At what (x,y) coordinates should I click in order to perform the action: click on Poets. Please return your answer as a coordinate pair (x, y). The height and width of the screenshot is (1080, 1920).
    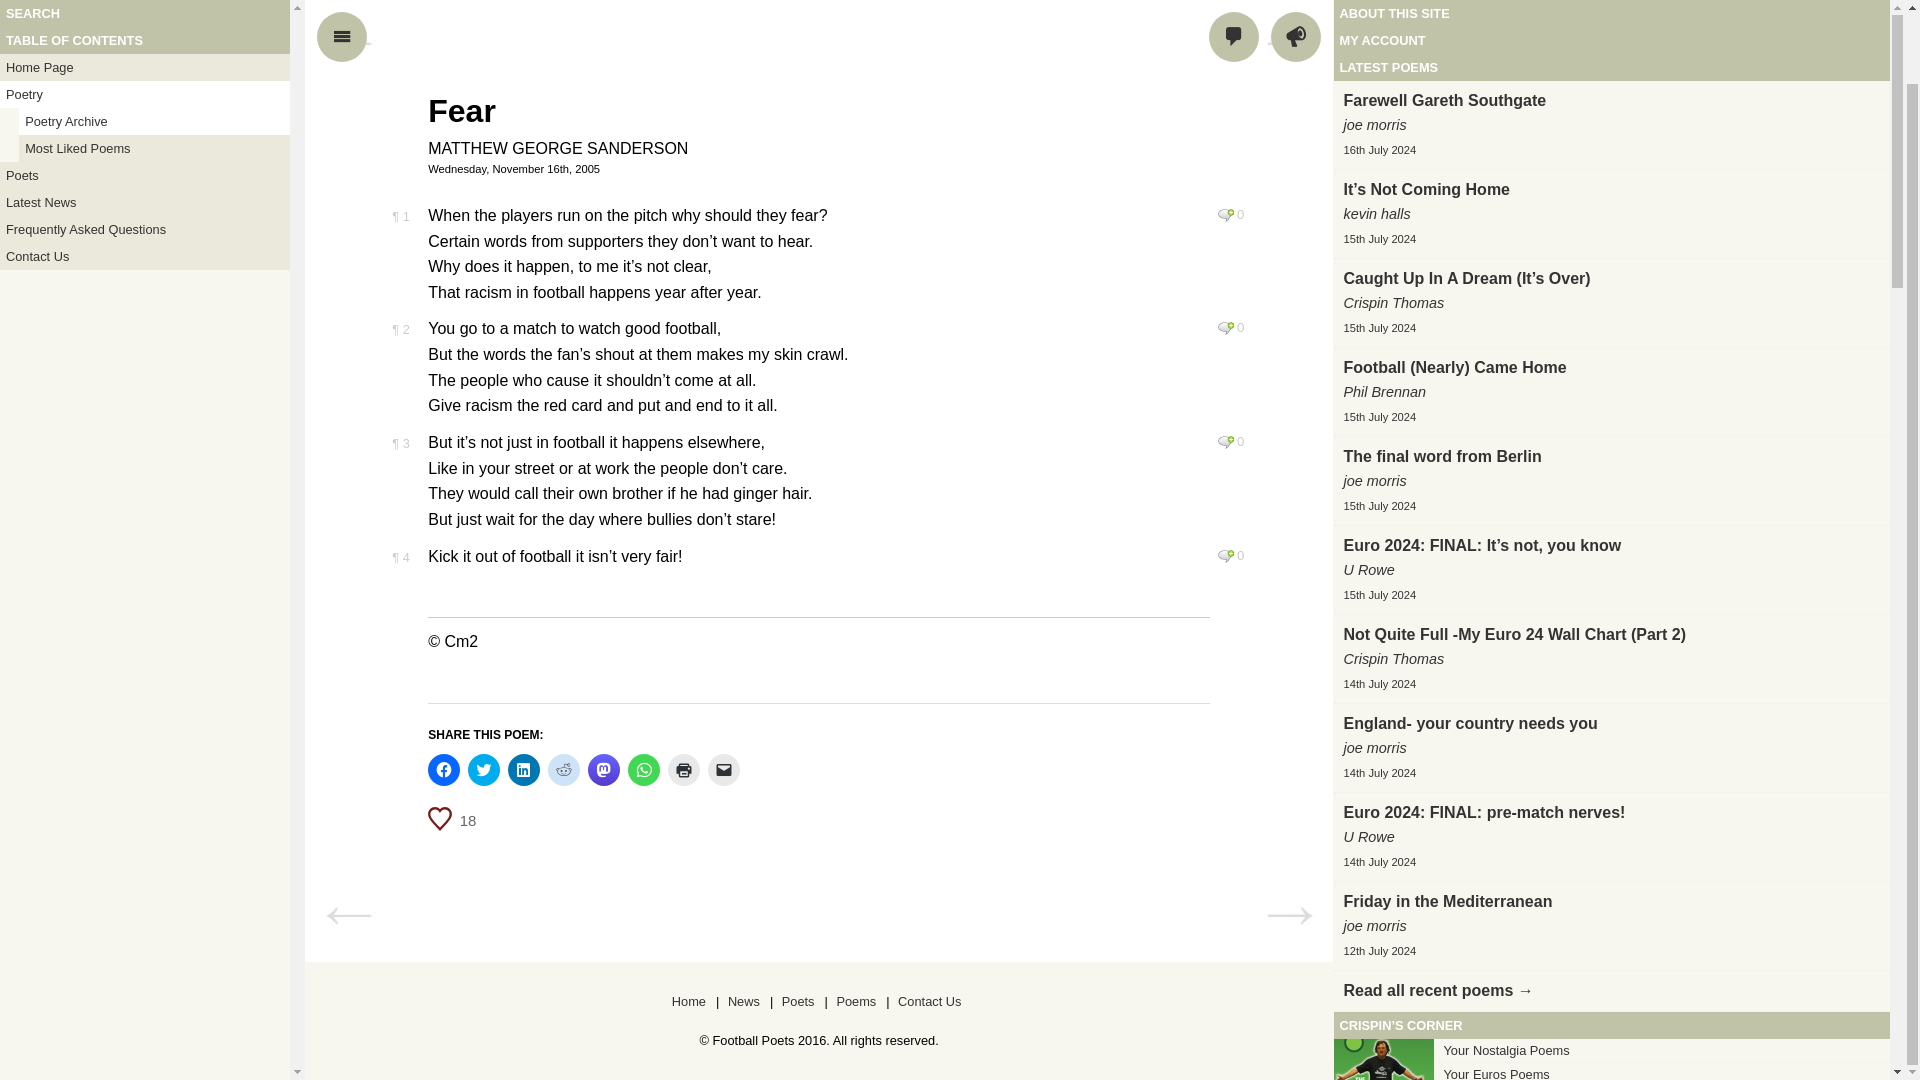
    Looking at the image, I should click on (144, 100).